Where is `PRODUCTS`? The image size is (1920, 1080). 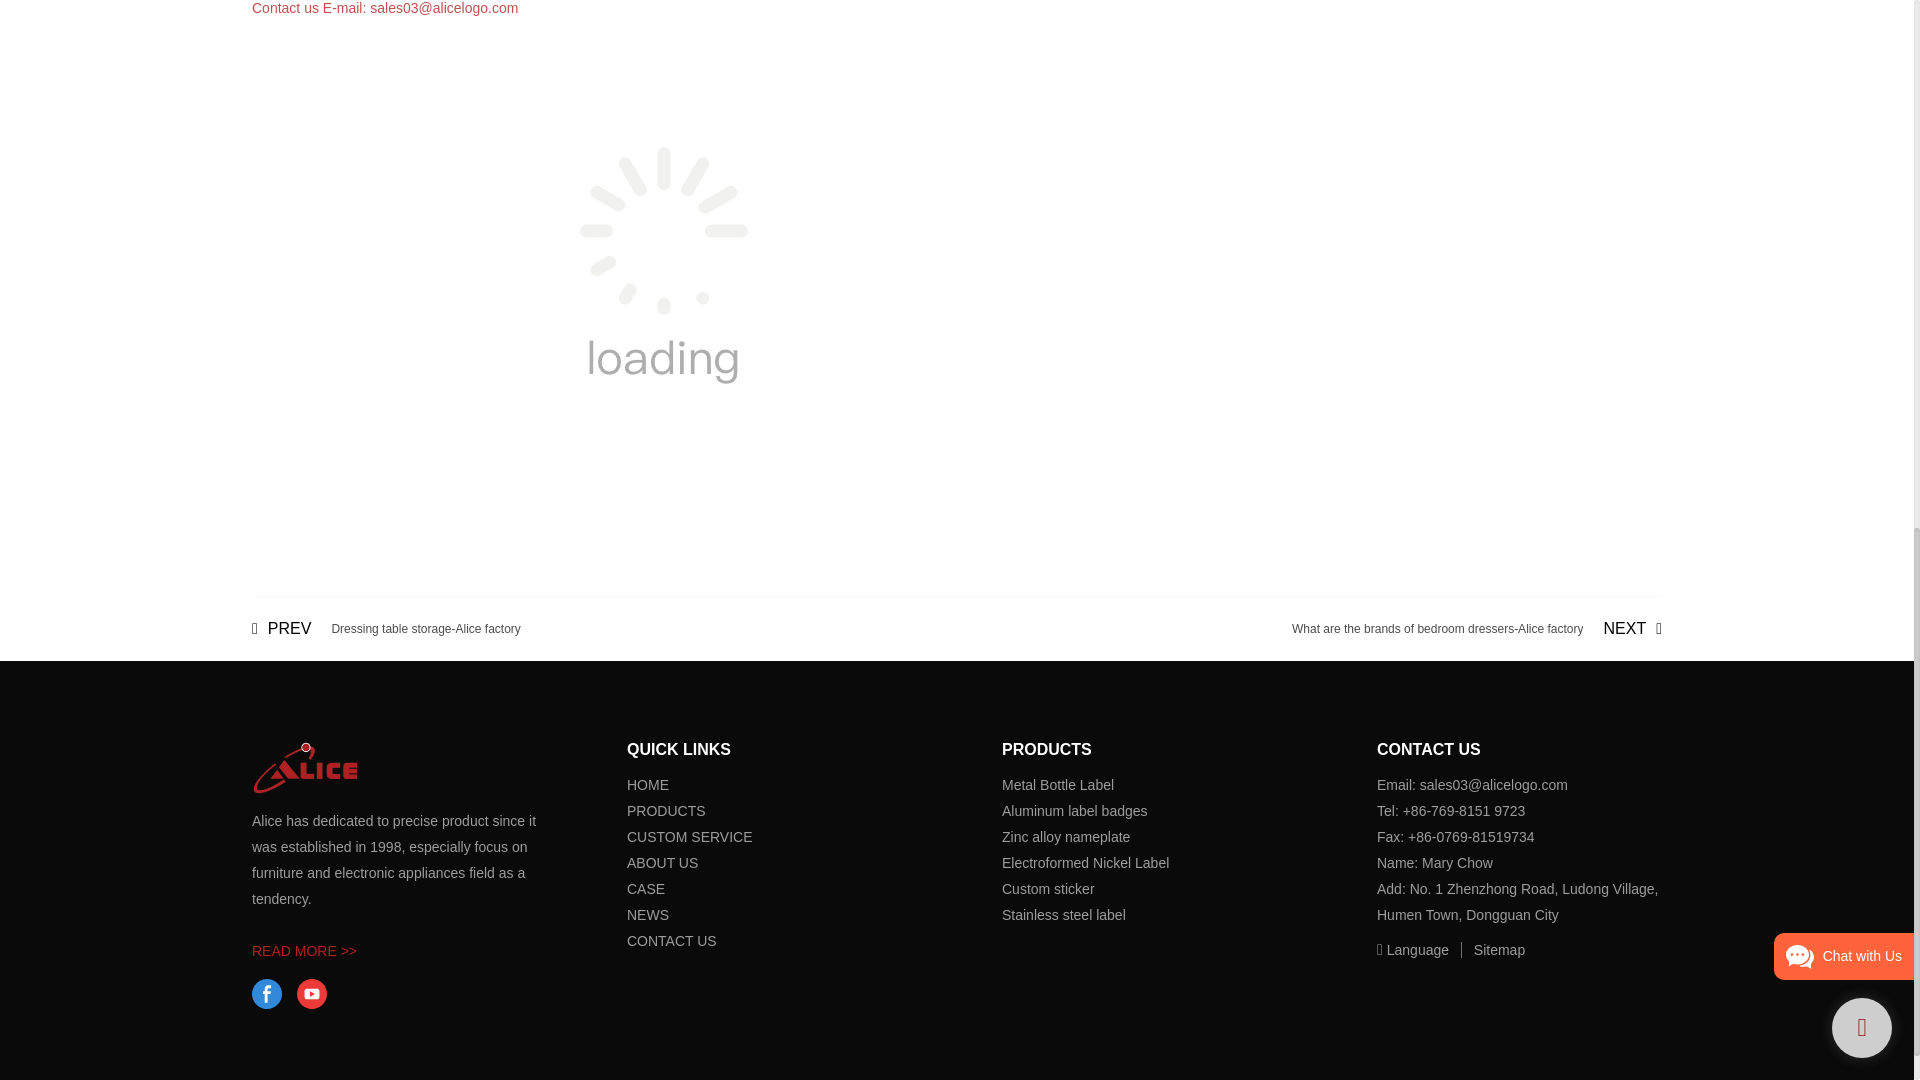
PRODUCTS is located at coordinates (666, 810).